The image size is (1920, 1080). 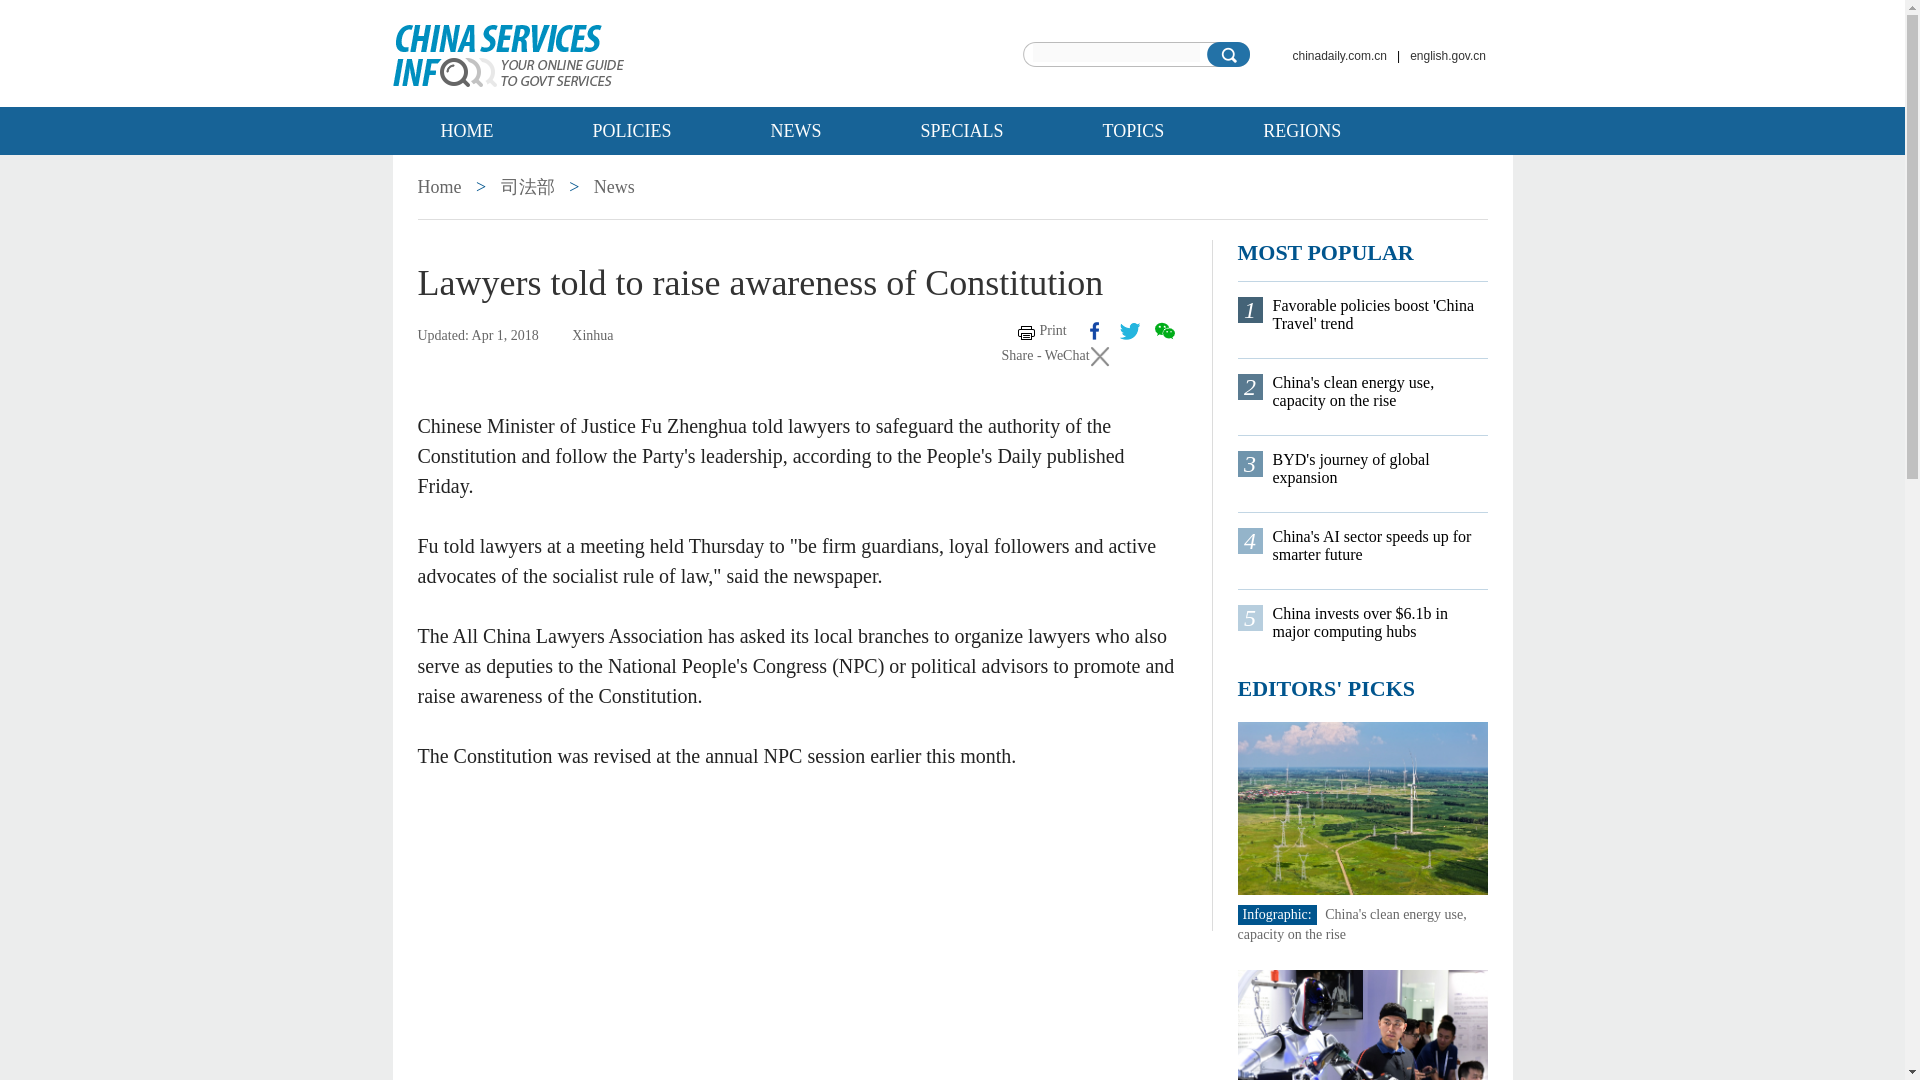 What do you see at coordinates (962, 130) in the screenshot?
I see `SPECIALS` at bounding box center [962, 130].